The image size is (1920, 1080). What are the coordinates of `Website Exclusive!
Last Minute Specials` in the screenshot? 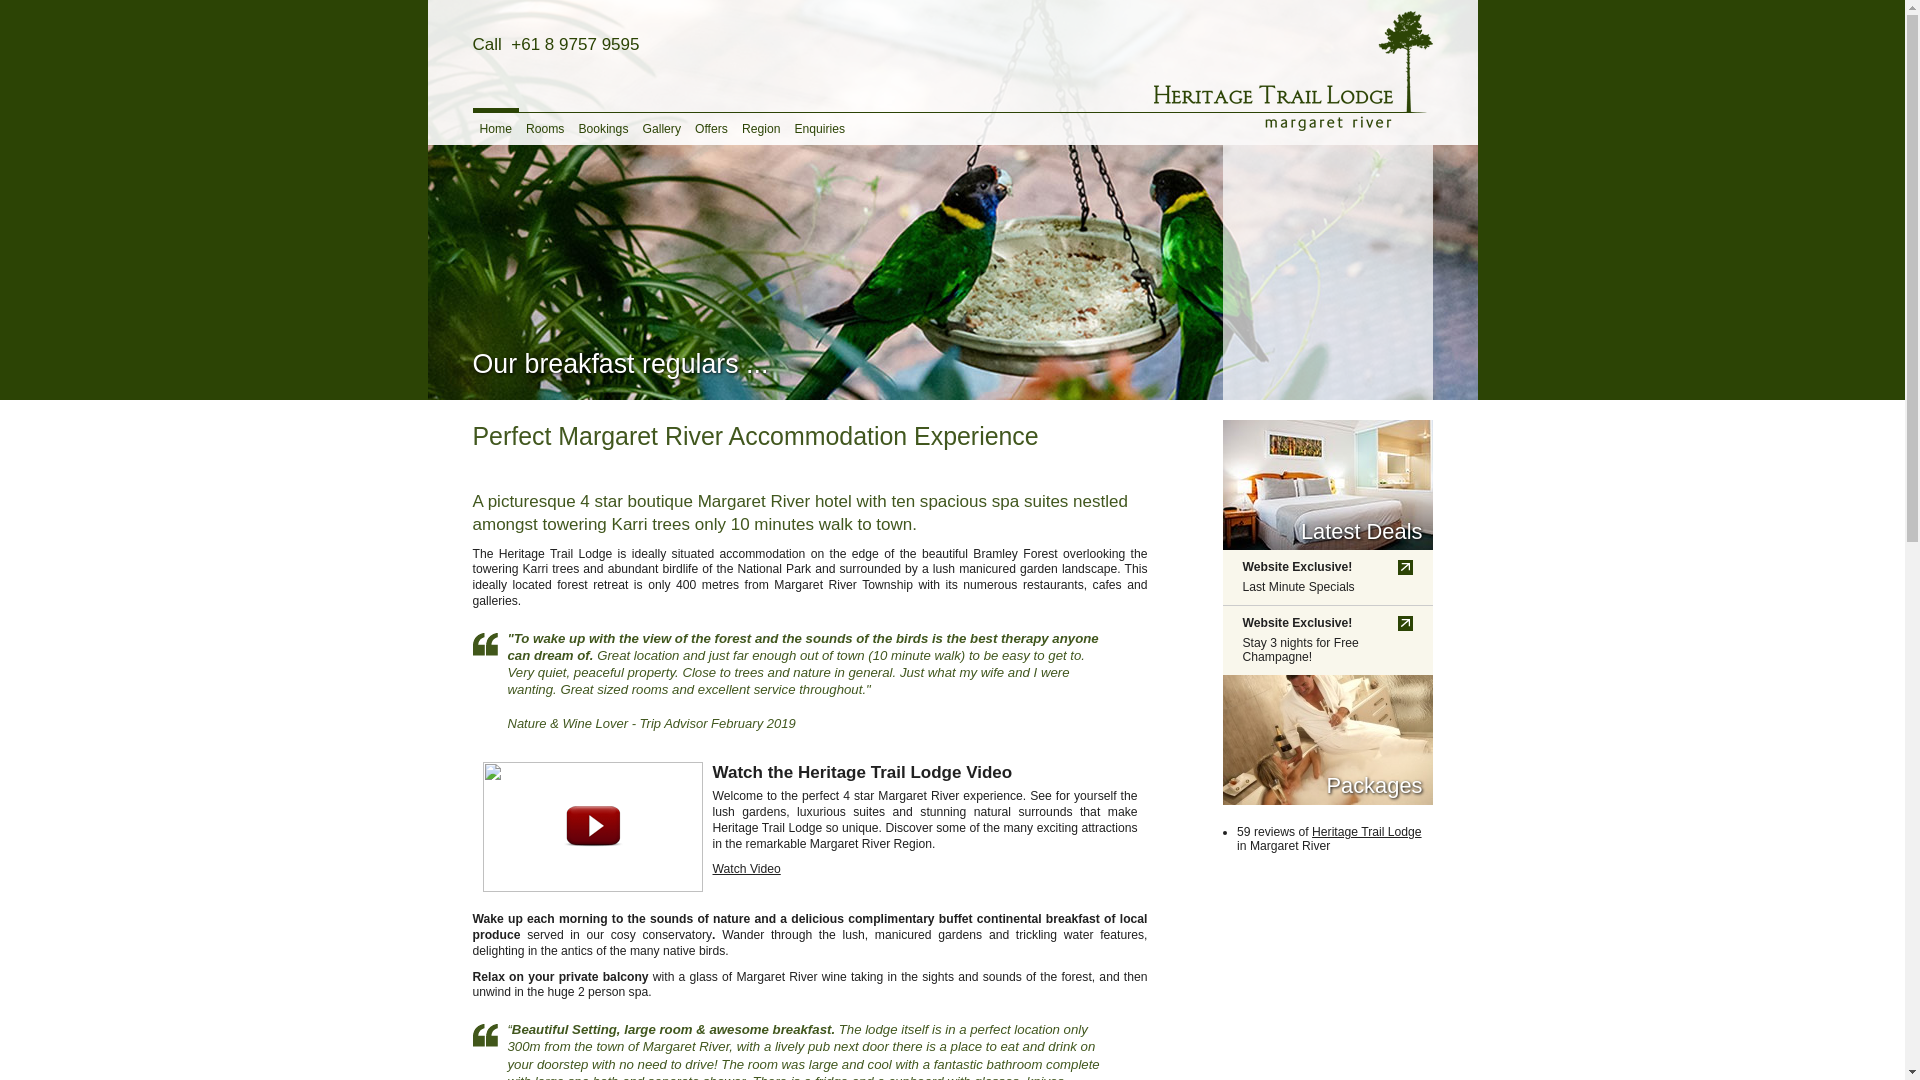 It's located at (1327, 578).